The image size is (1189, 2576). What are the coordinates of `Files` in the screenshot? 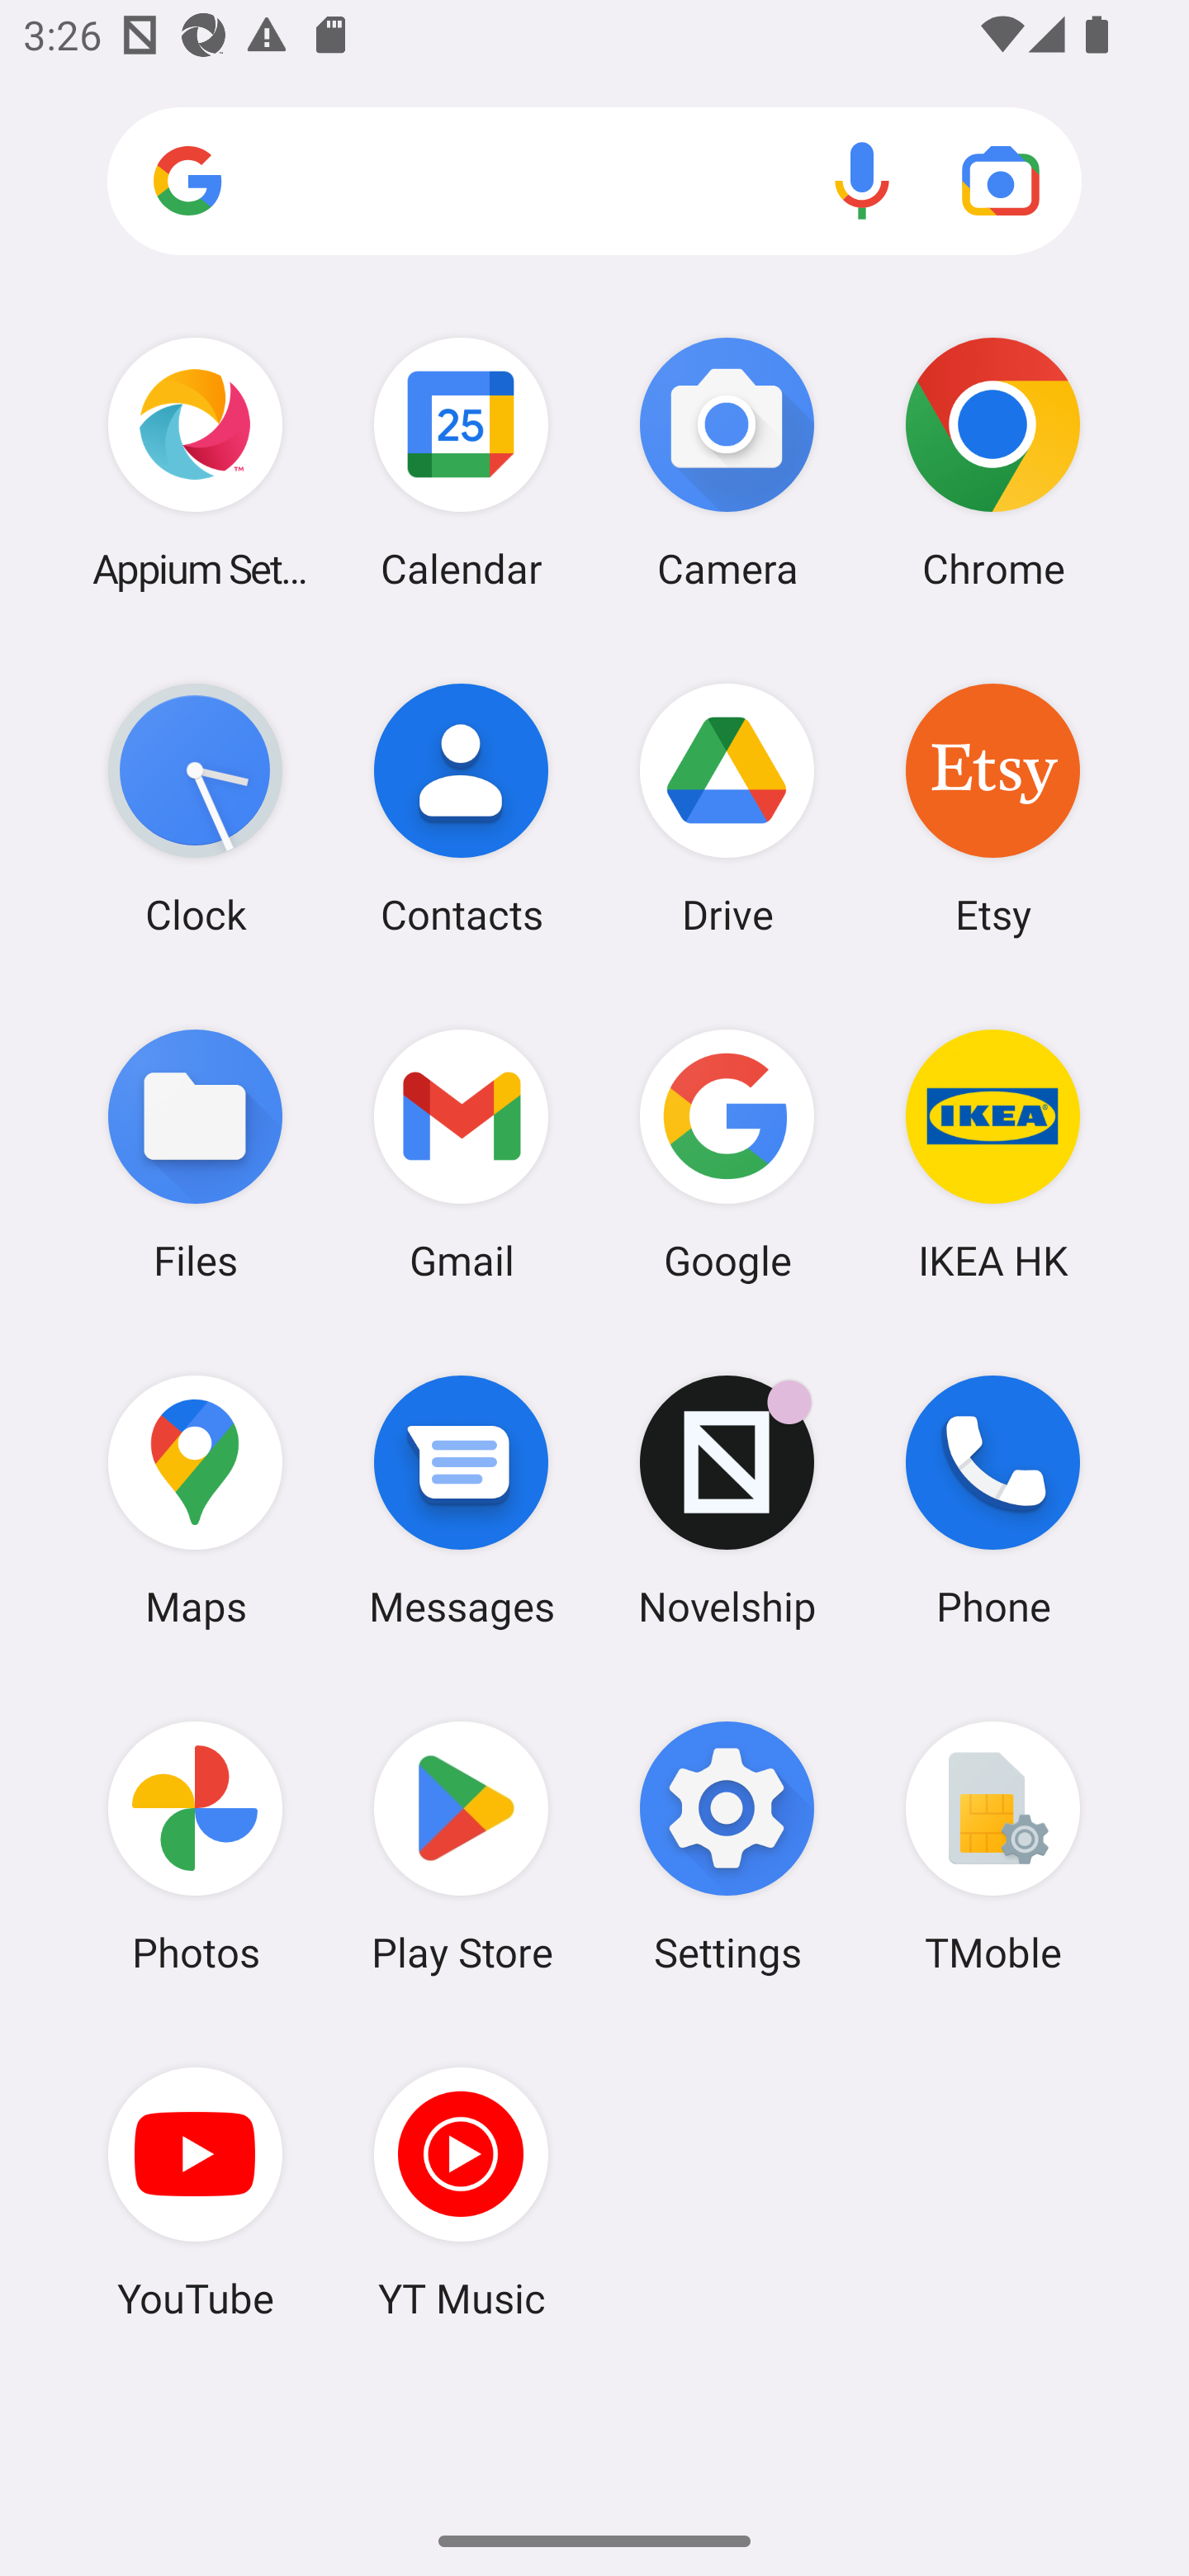 It's located at (195, 1153).